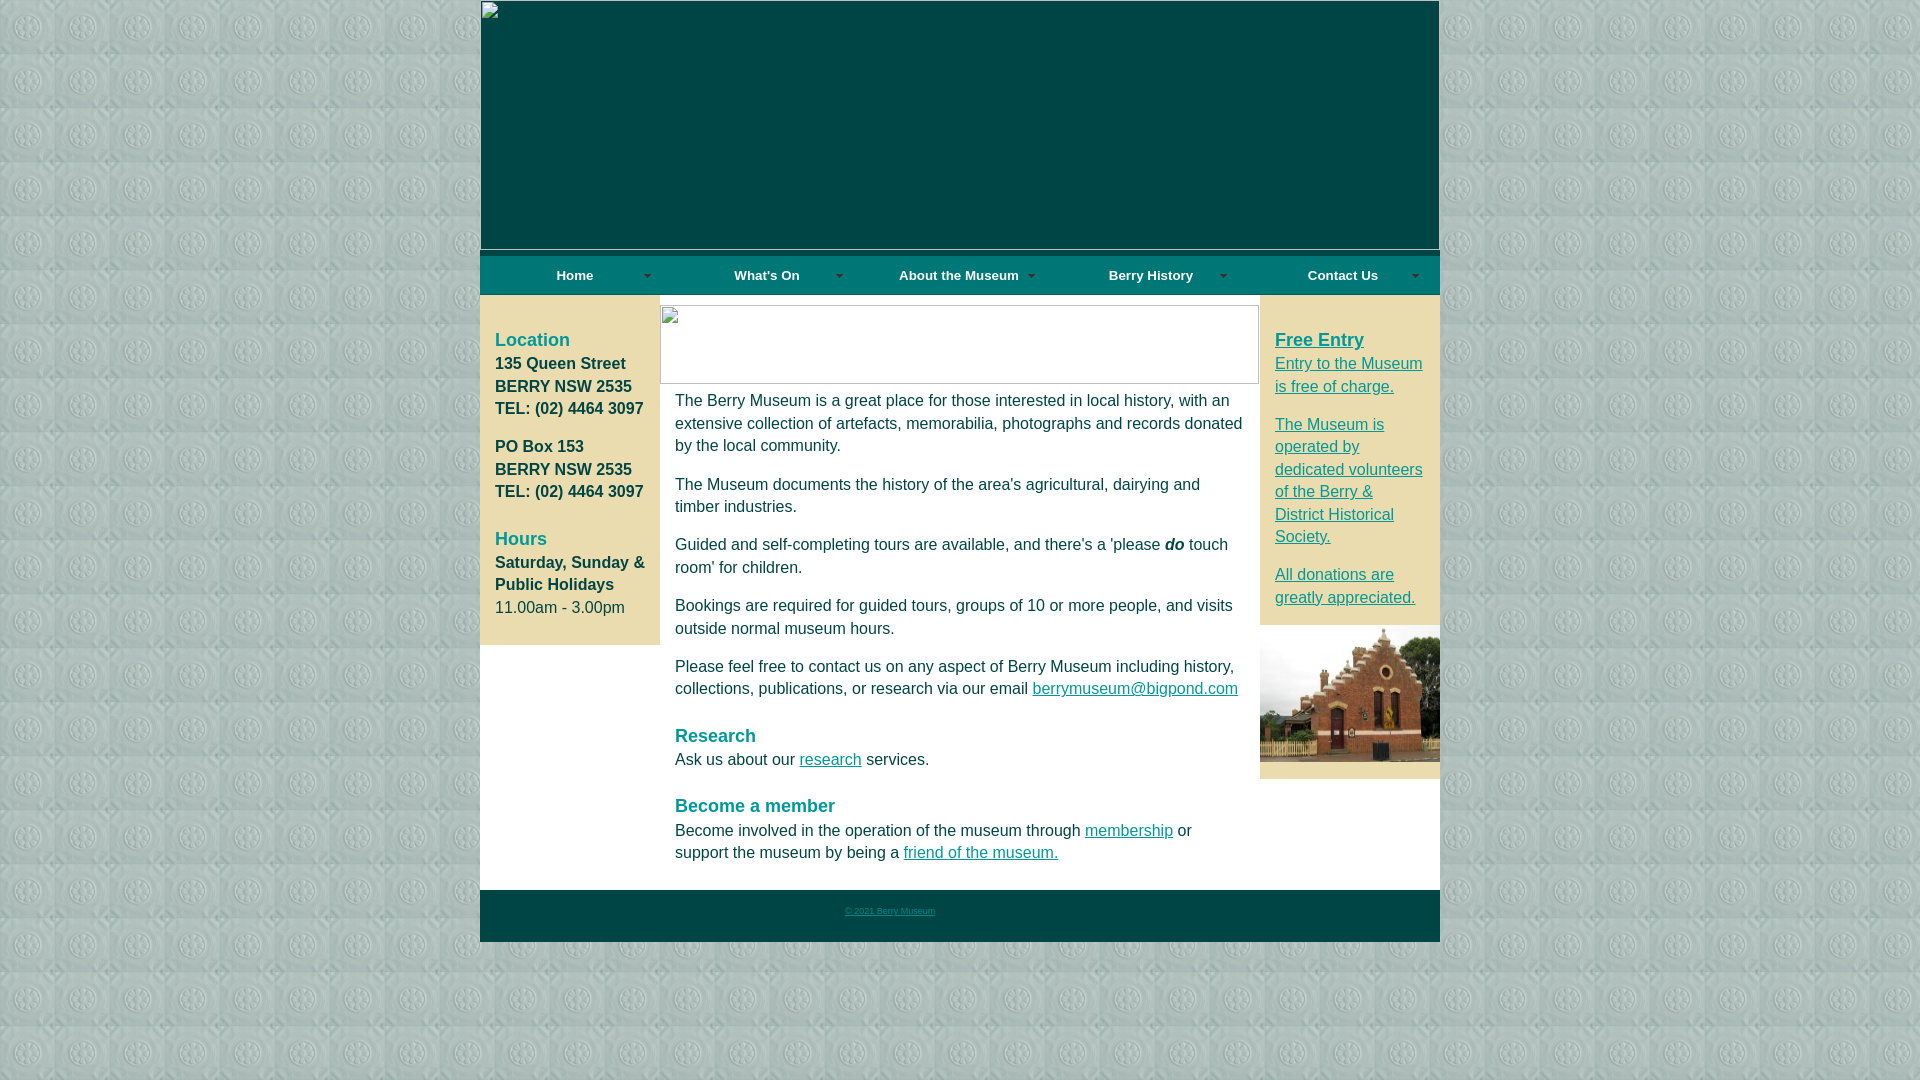 The image size is (1920, 1080). What do you see at coordinates (1338, 276) in the screenshot?
I see `Contact Us` at bounding box center [1338, 276].